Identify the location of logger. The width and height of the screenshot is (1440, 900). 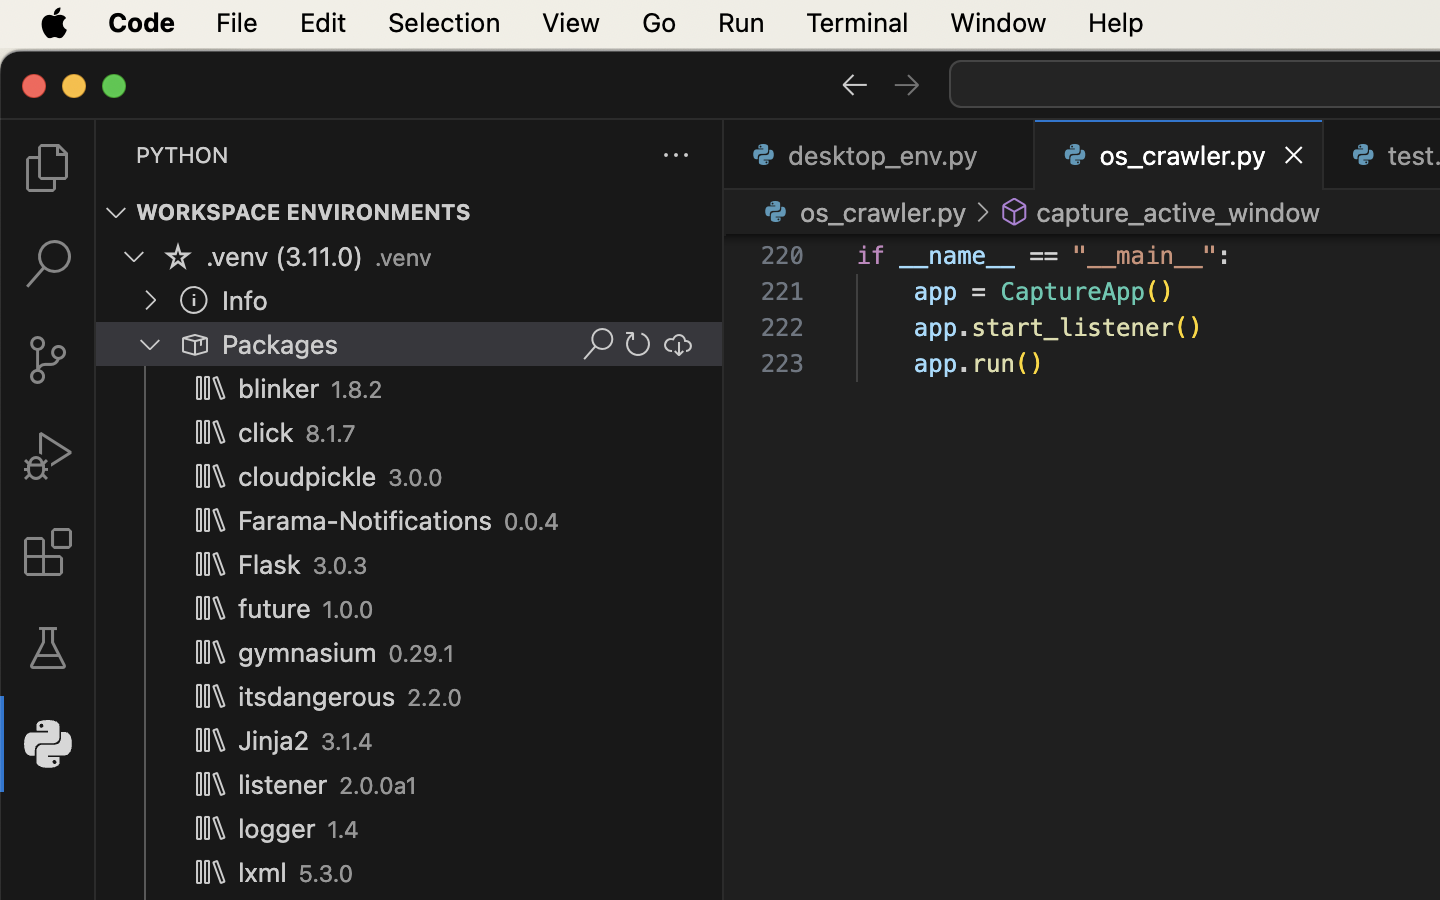
(277, 829).